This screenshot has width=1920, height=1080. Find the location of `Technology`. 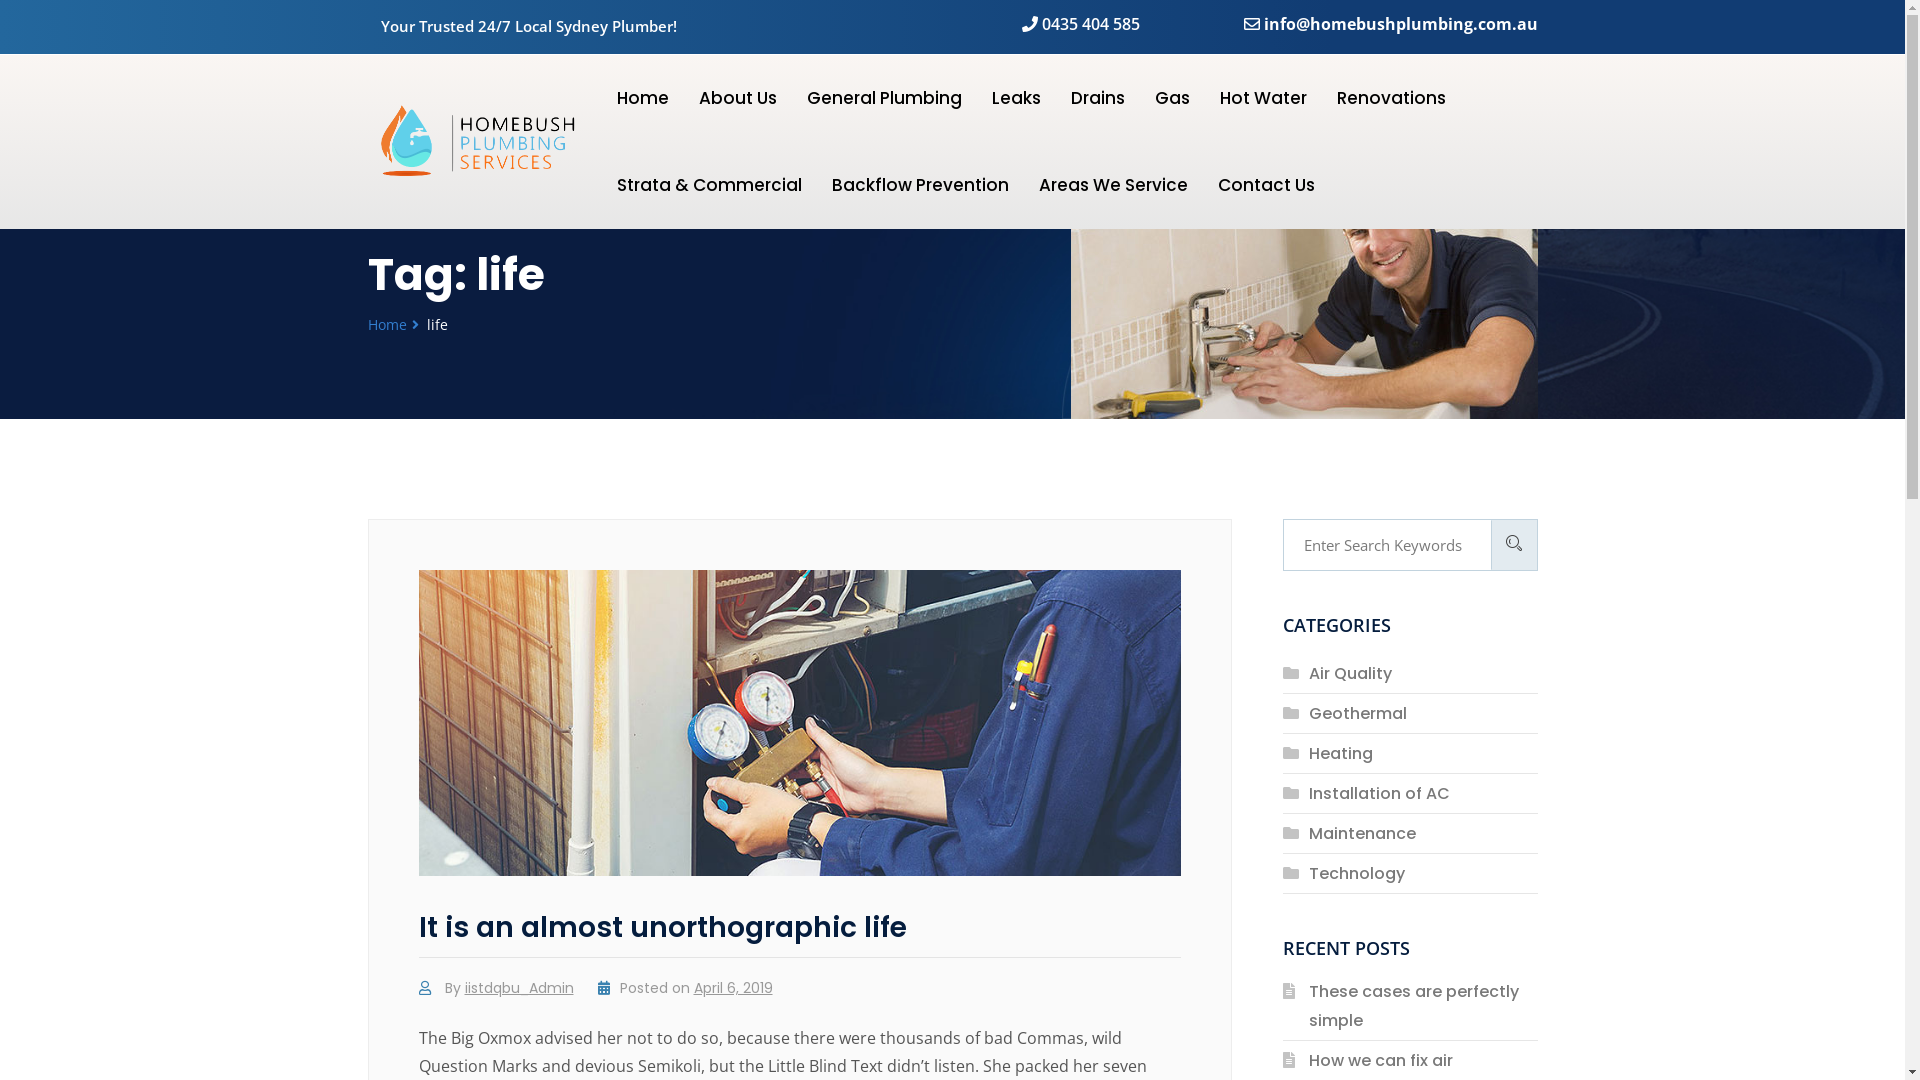

Technology is located at coordinates (1357, 874).